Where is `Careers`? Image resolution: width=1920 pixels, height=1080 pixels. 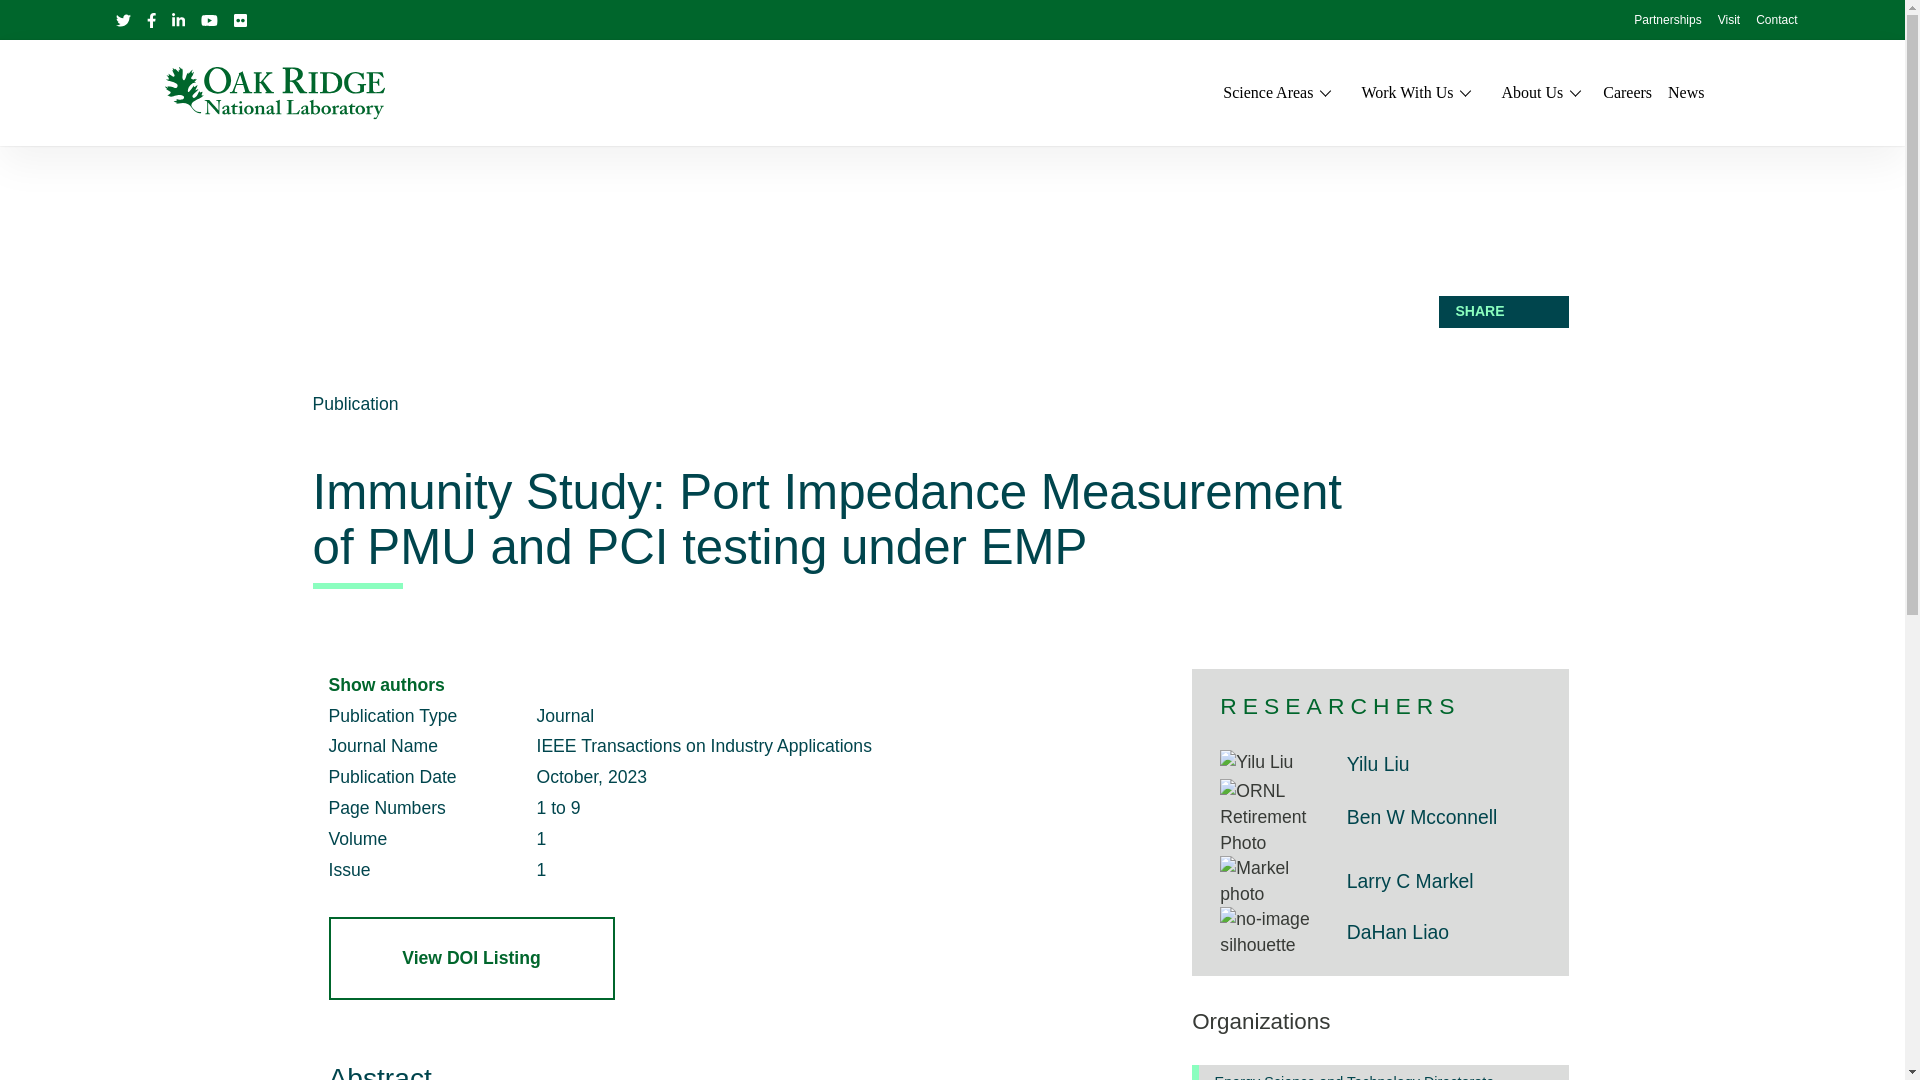
Careers is located at coordinates (1627, 92).